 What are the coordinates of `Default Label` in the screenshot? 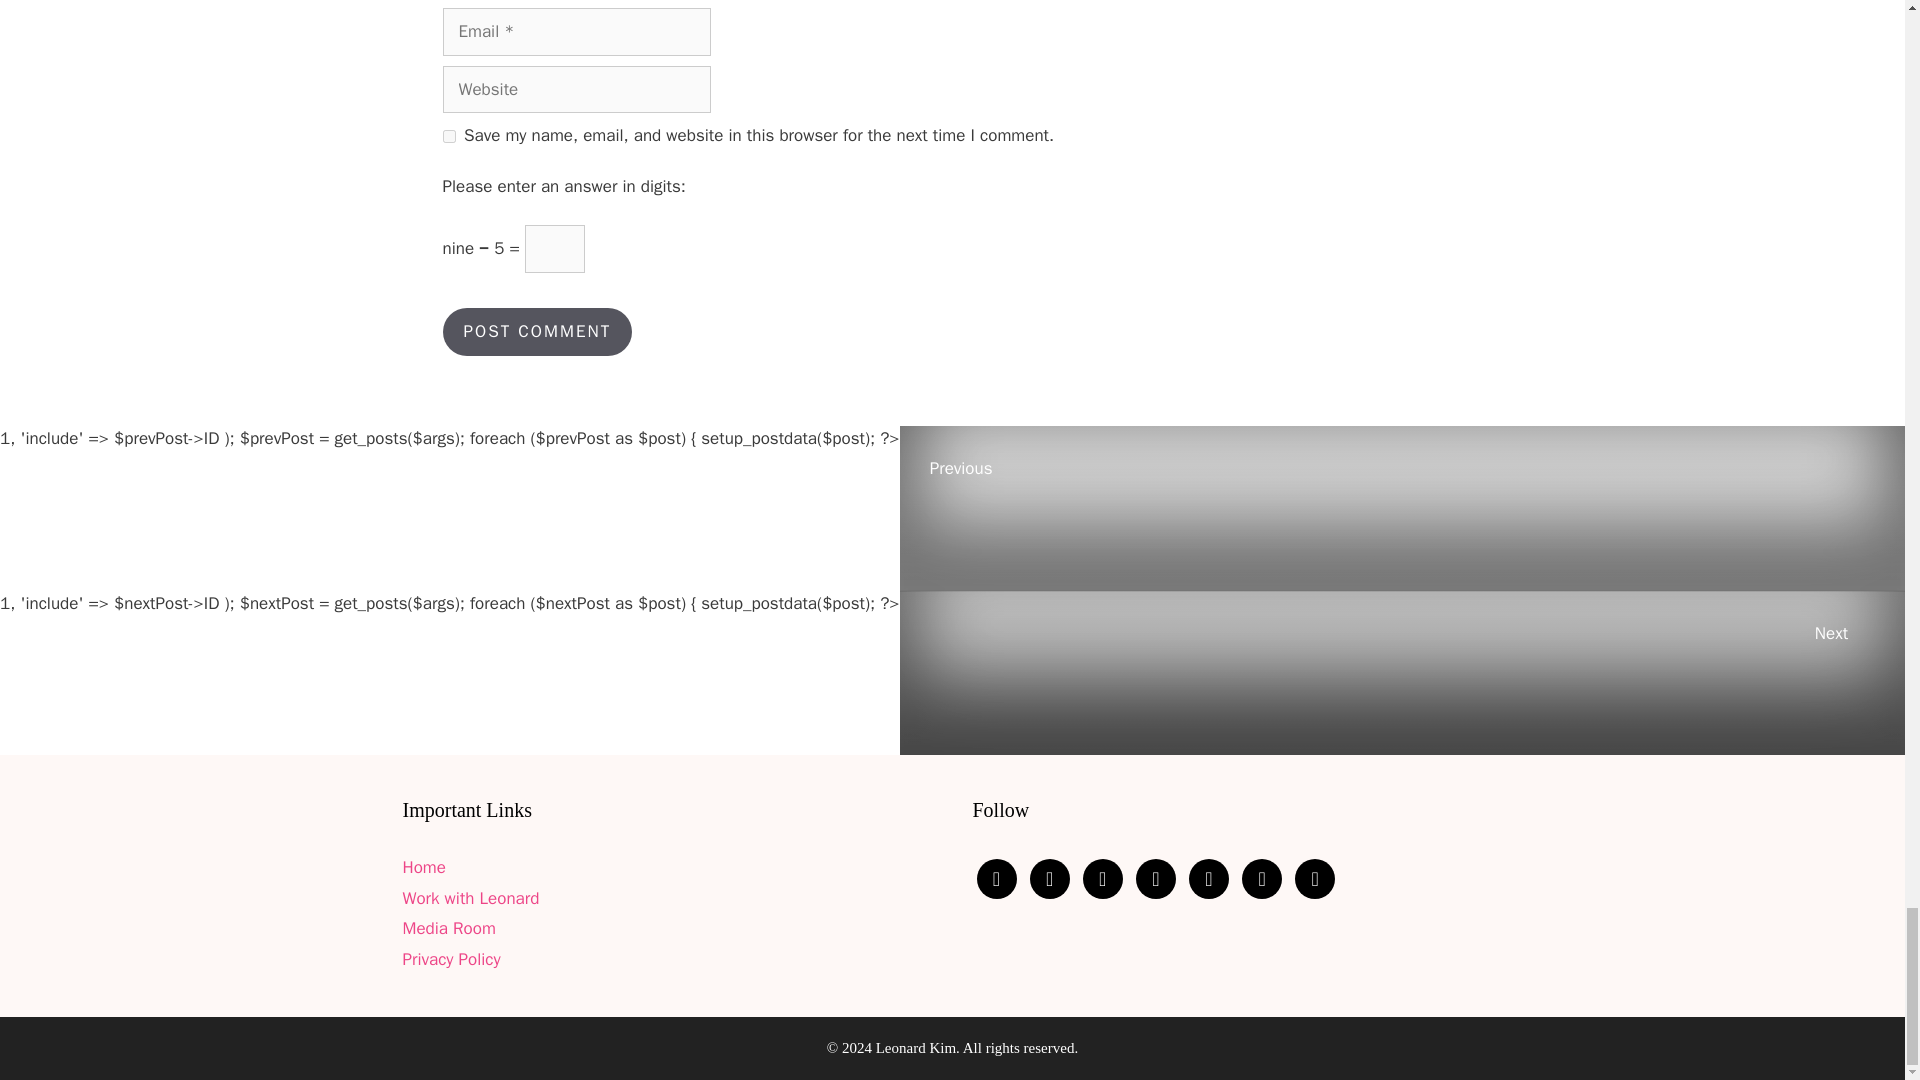 It's located at (1262, 878).